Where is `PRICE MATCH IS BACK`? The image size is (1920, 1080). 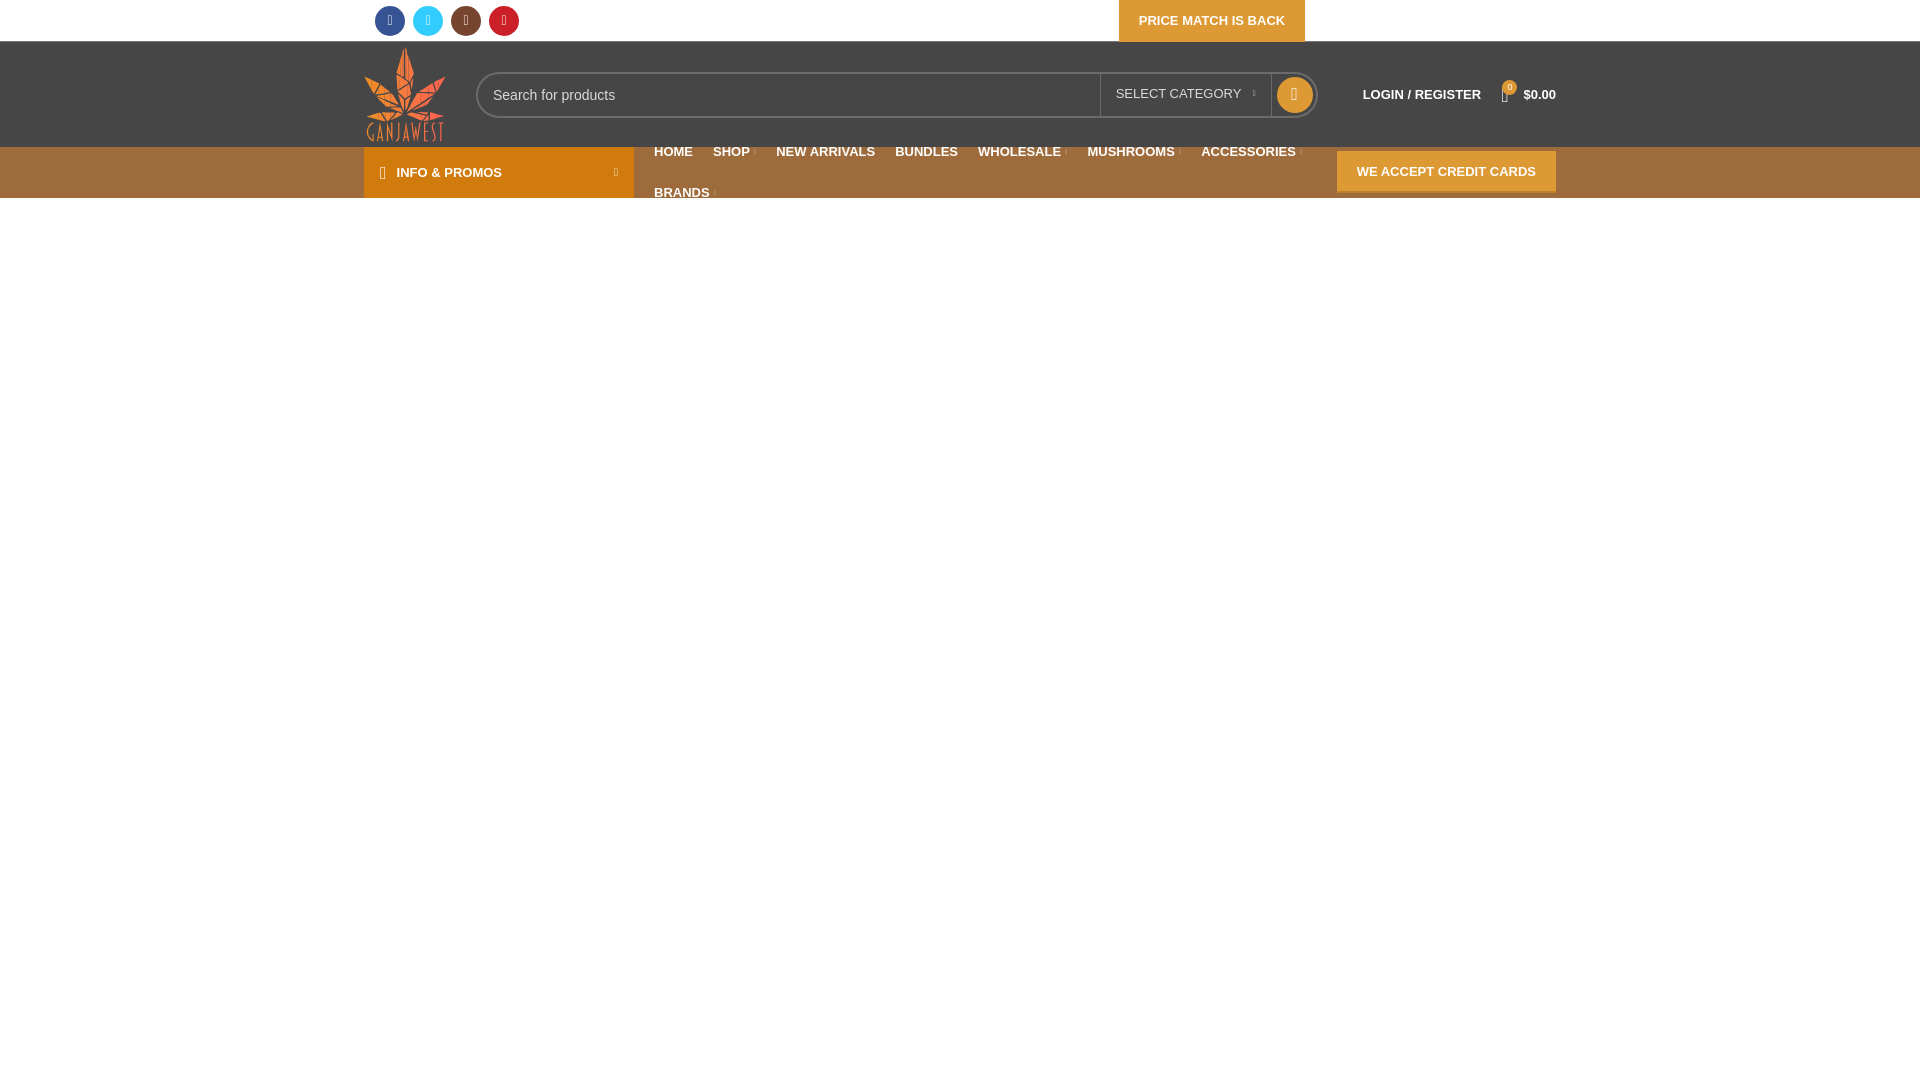
PRICE MATCH IS BACK is located at coordinates (1212, 21).